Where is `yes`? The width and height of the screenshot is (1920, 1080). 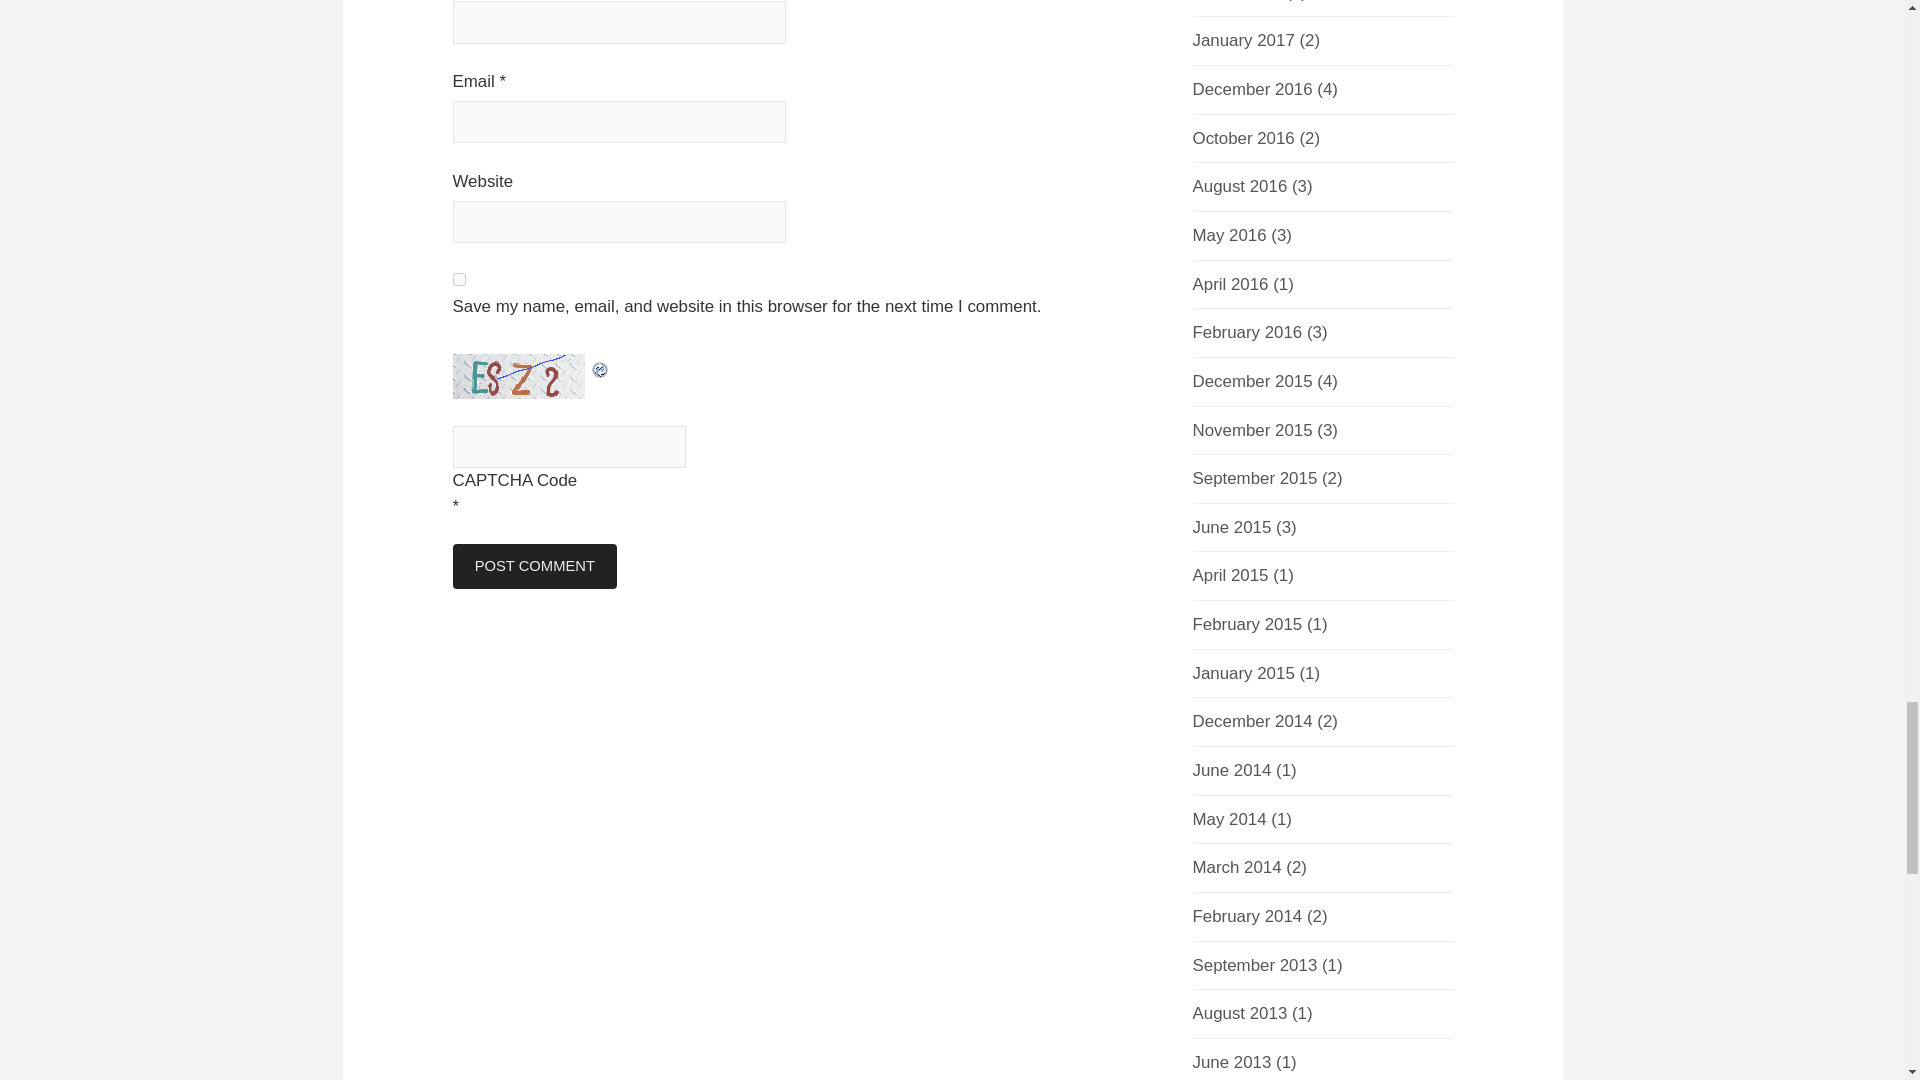
yes is located at coordinates (458, 280).